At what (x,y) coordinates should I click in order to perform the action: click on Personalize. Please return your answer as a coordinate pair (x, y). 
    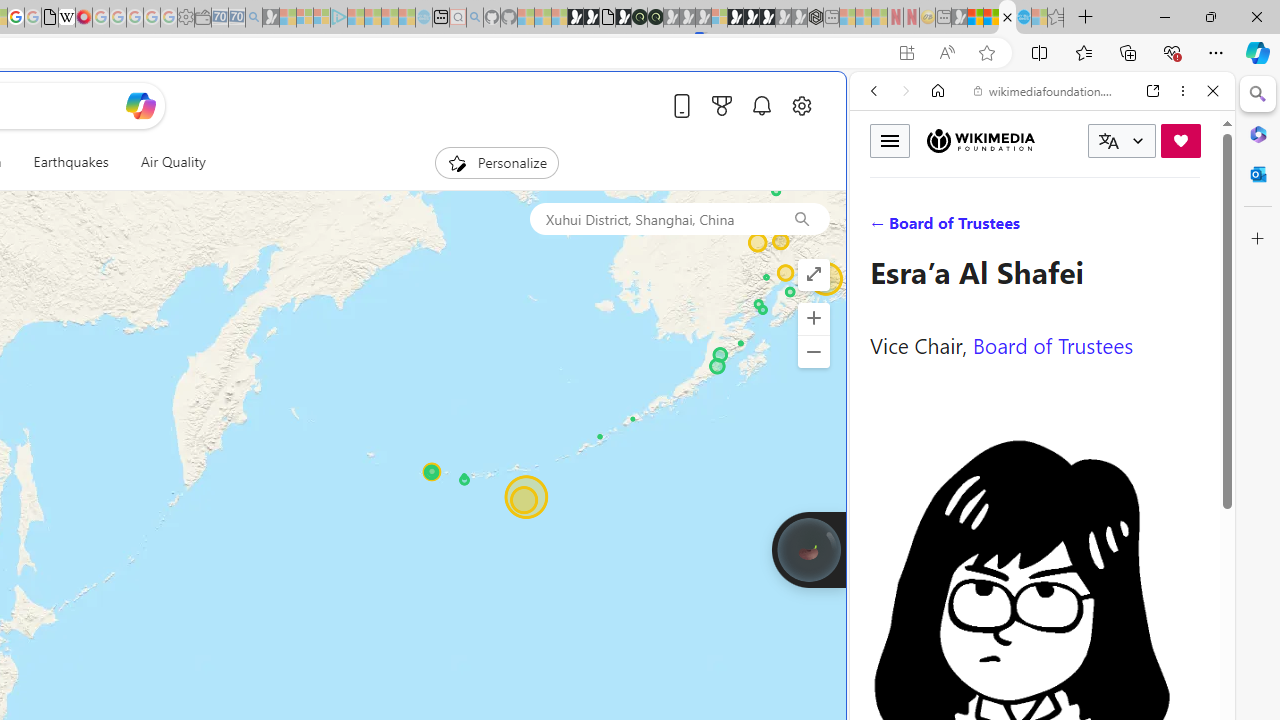
    Looking at the image, I should click on (496, 162).